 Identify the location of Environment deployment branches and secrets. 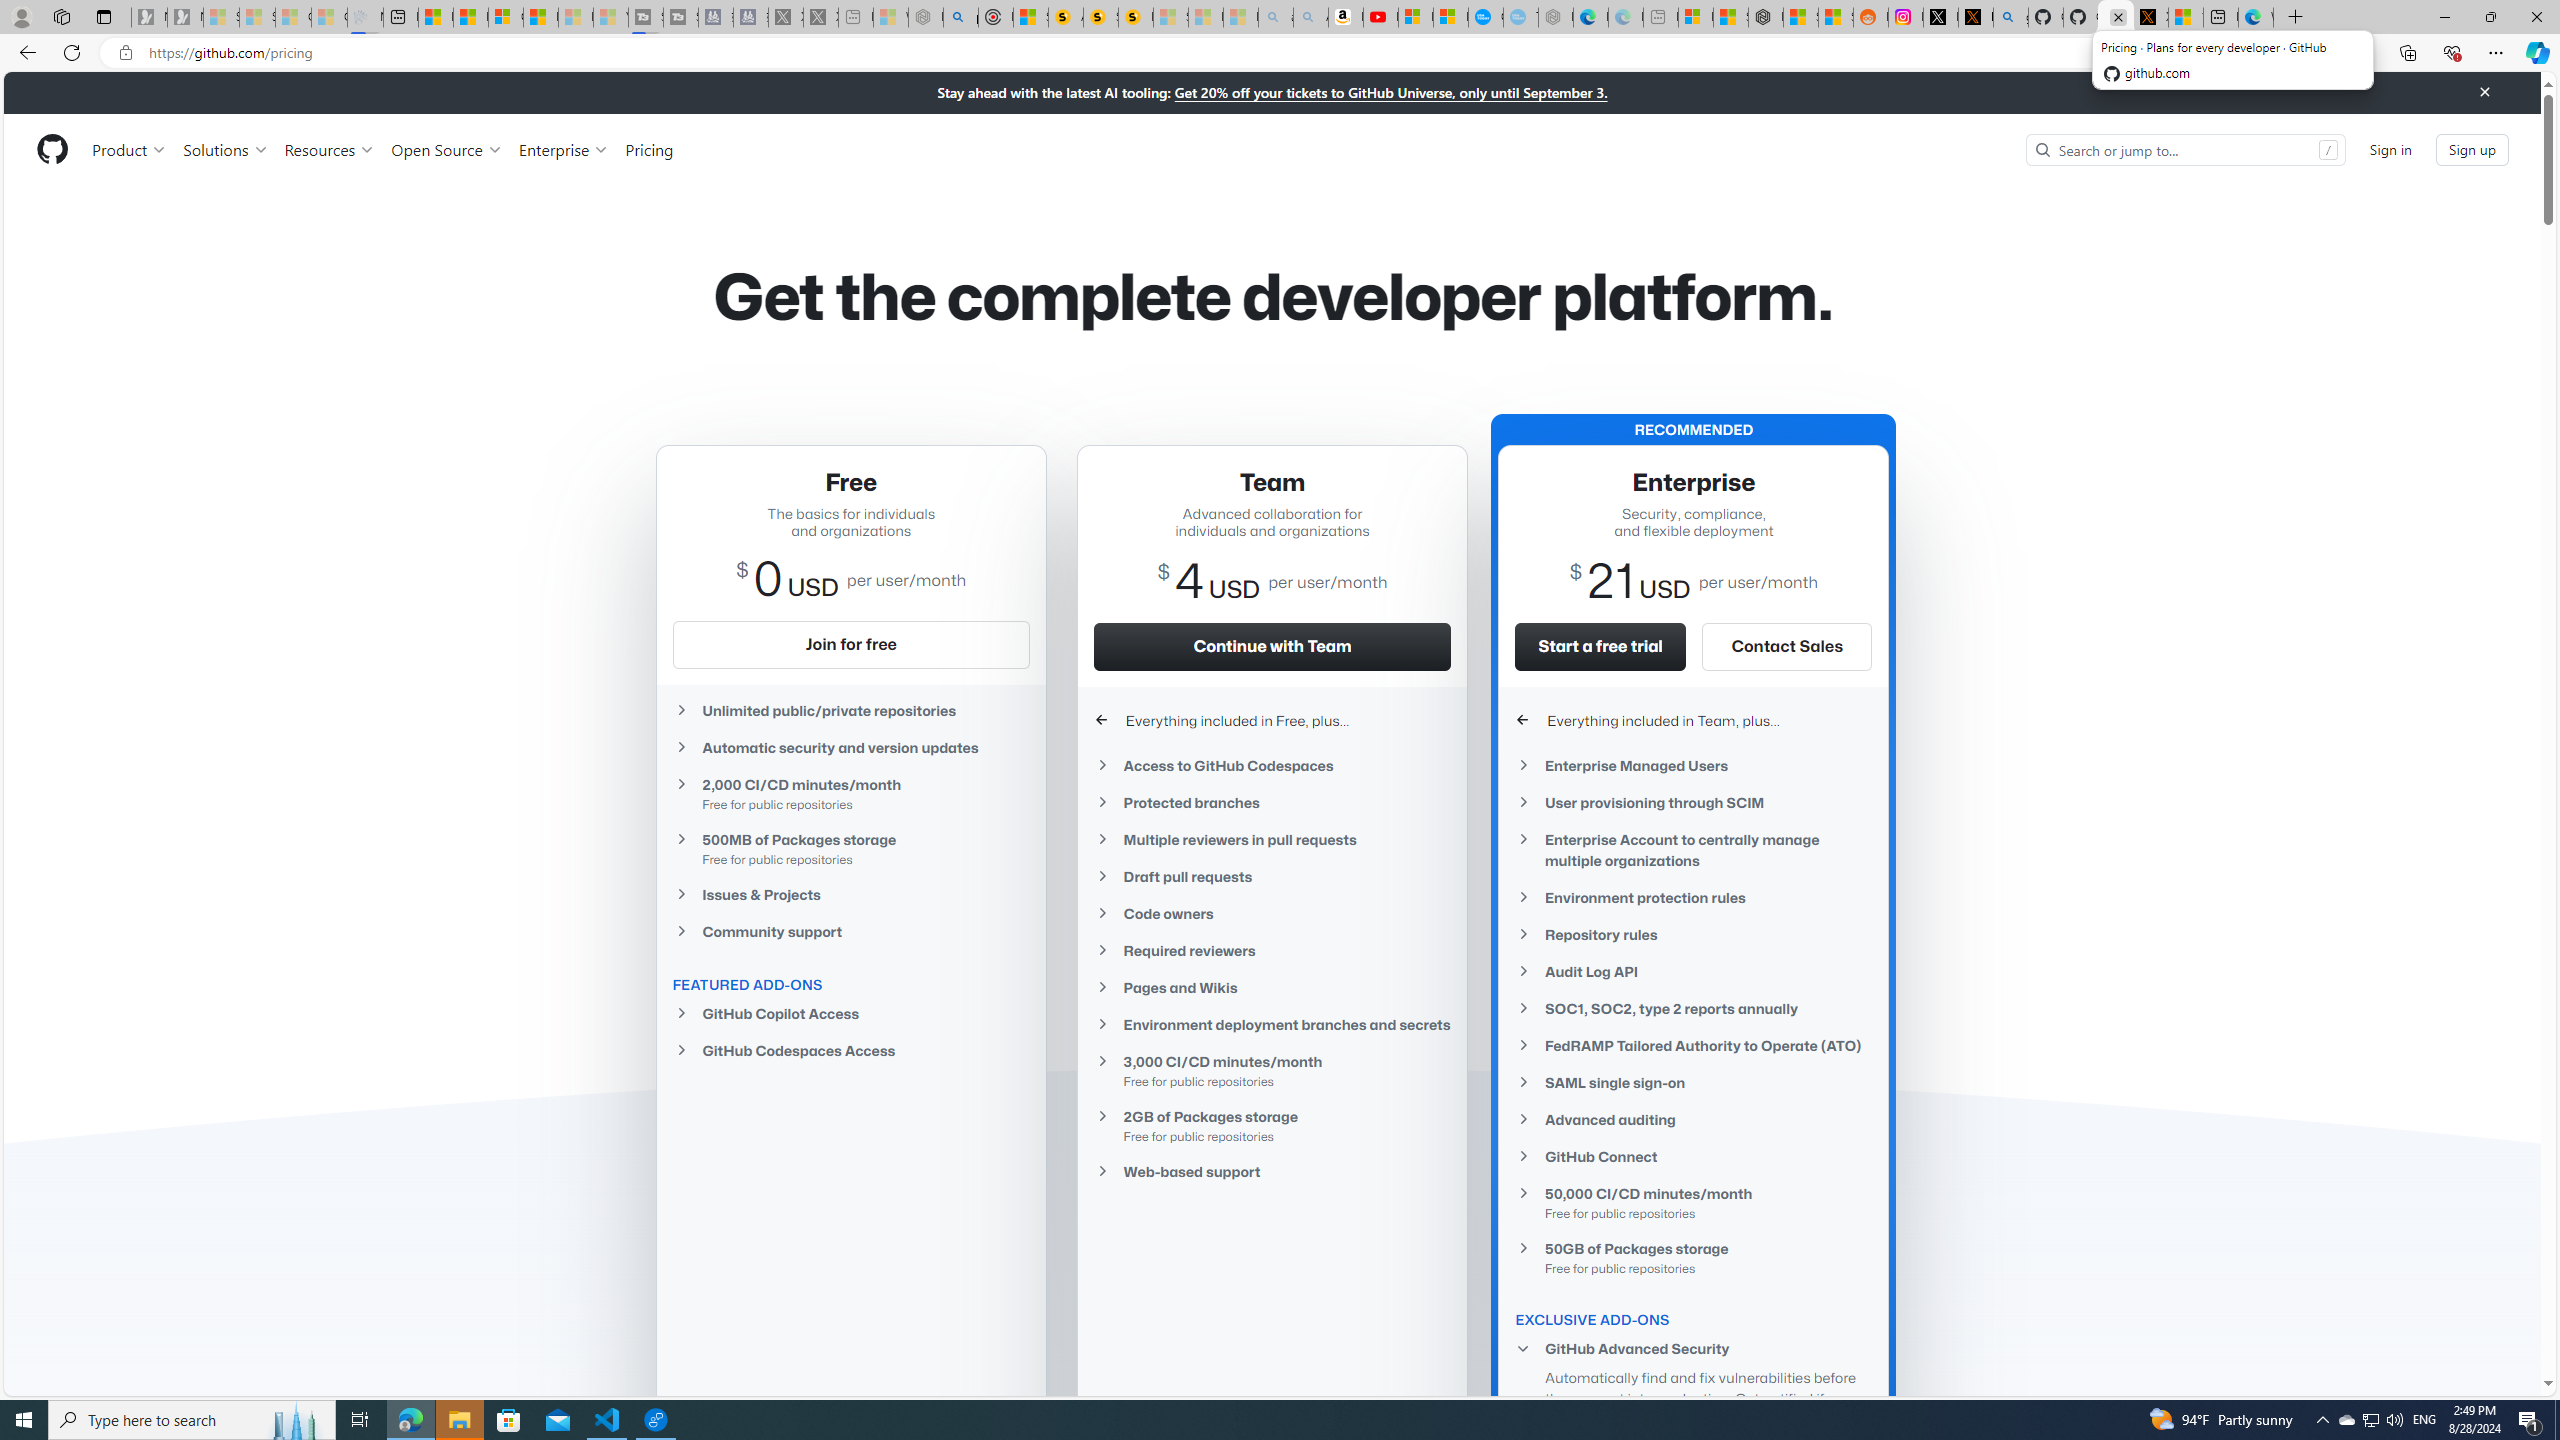
(1272, 1024).